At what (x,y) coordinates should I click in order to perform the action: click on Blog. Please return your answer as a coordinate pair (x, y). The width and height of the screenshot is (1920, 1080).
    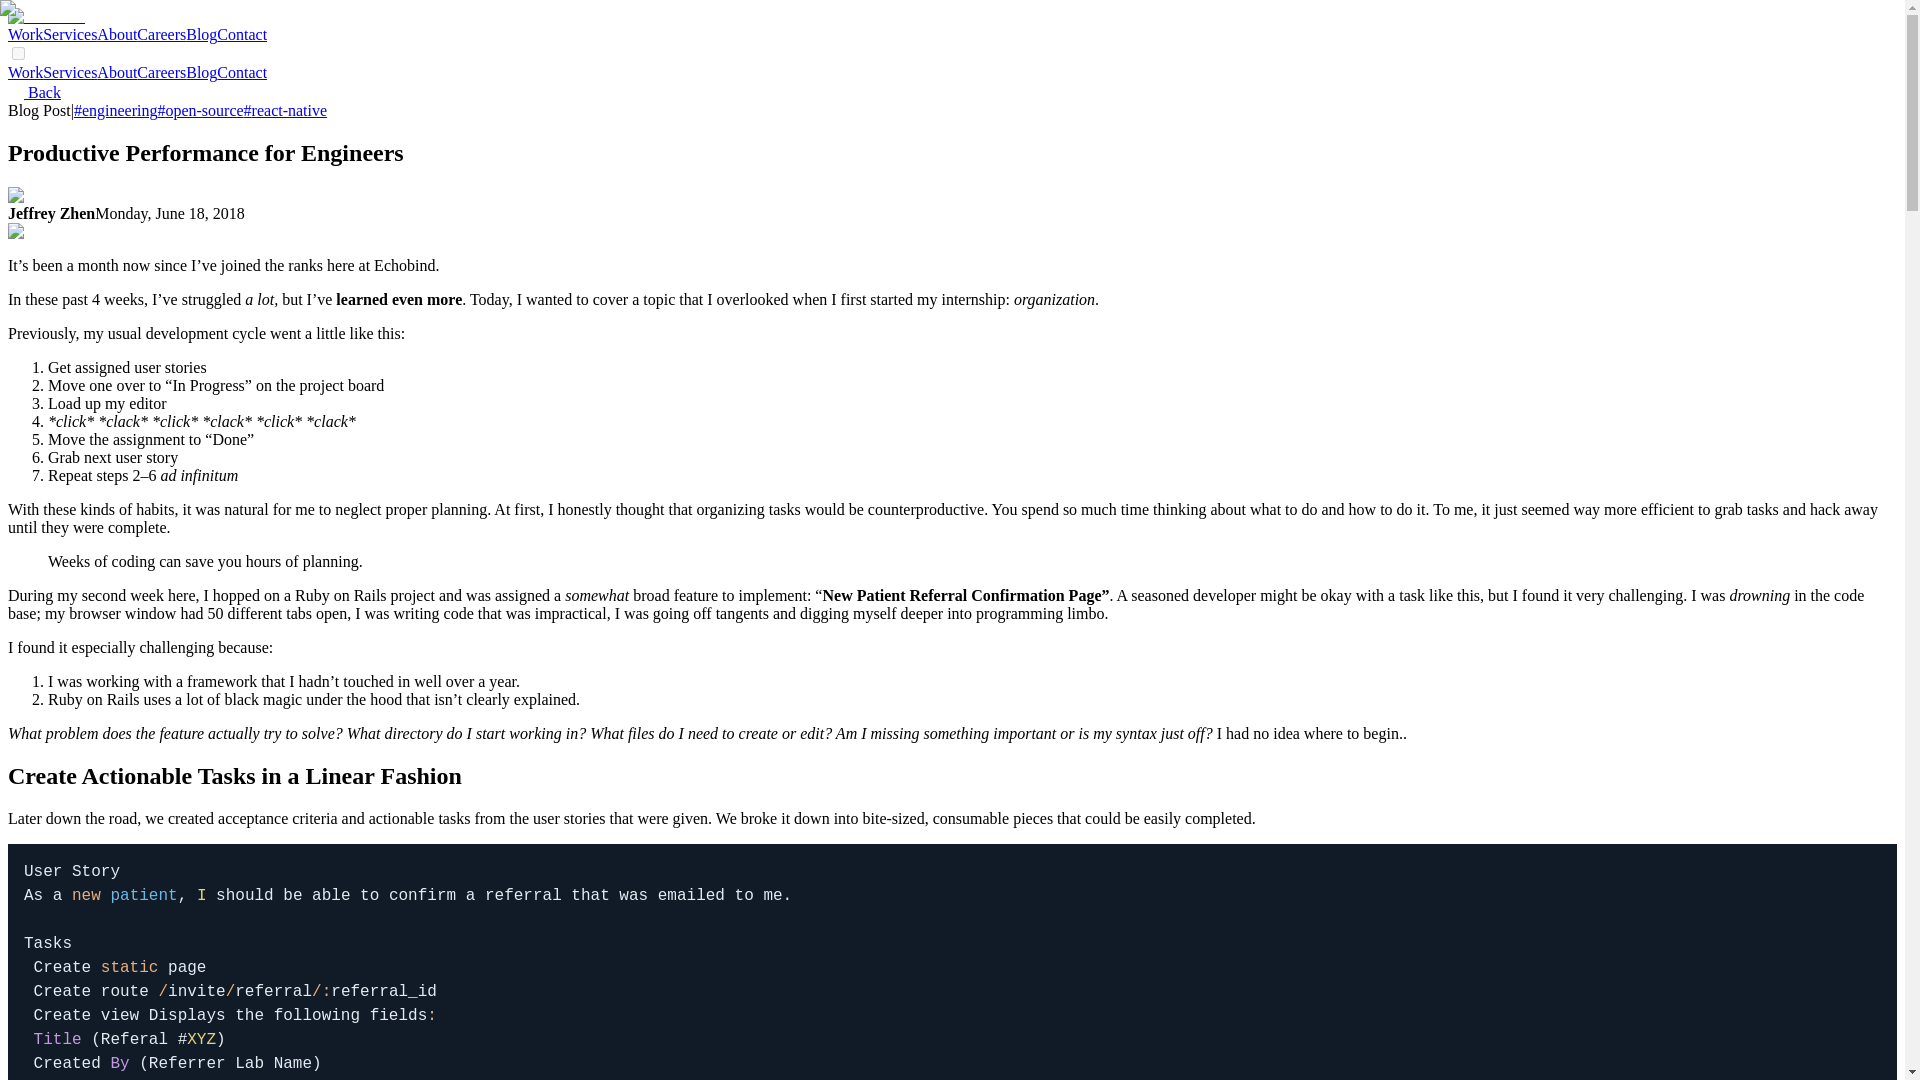
    Looking at the image, I should click on (201, 72).